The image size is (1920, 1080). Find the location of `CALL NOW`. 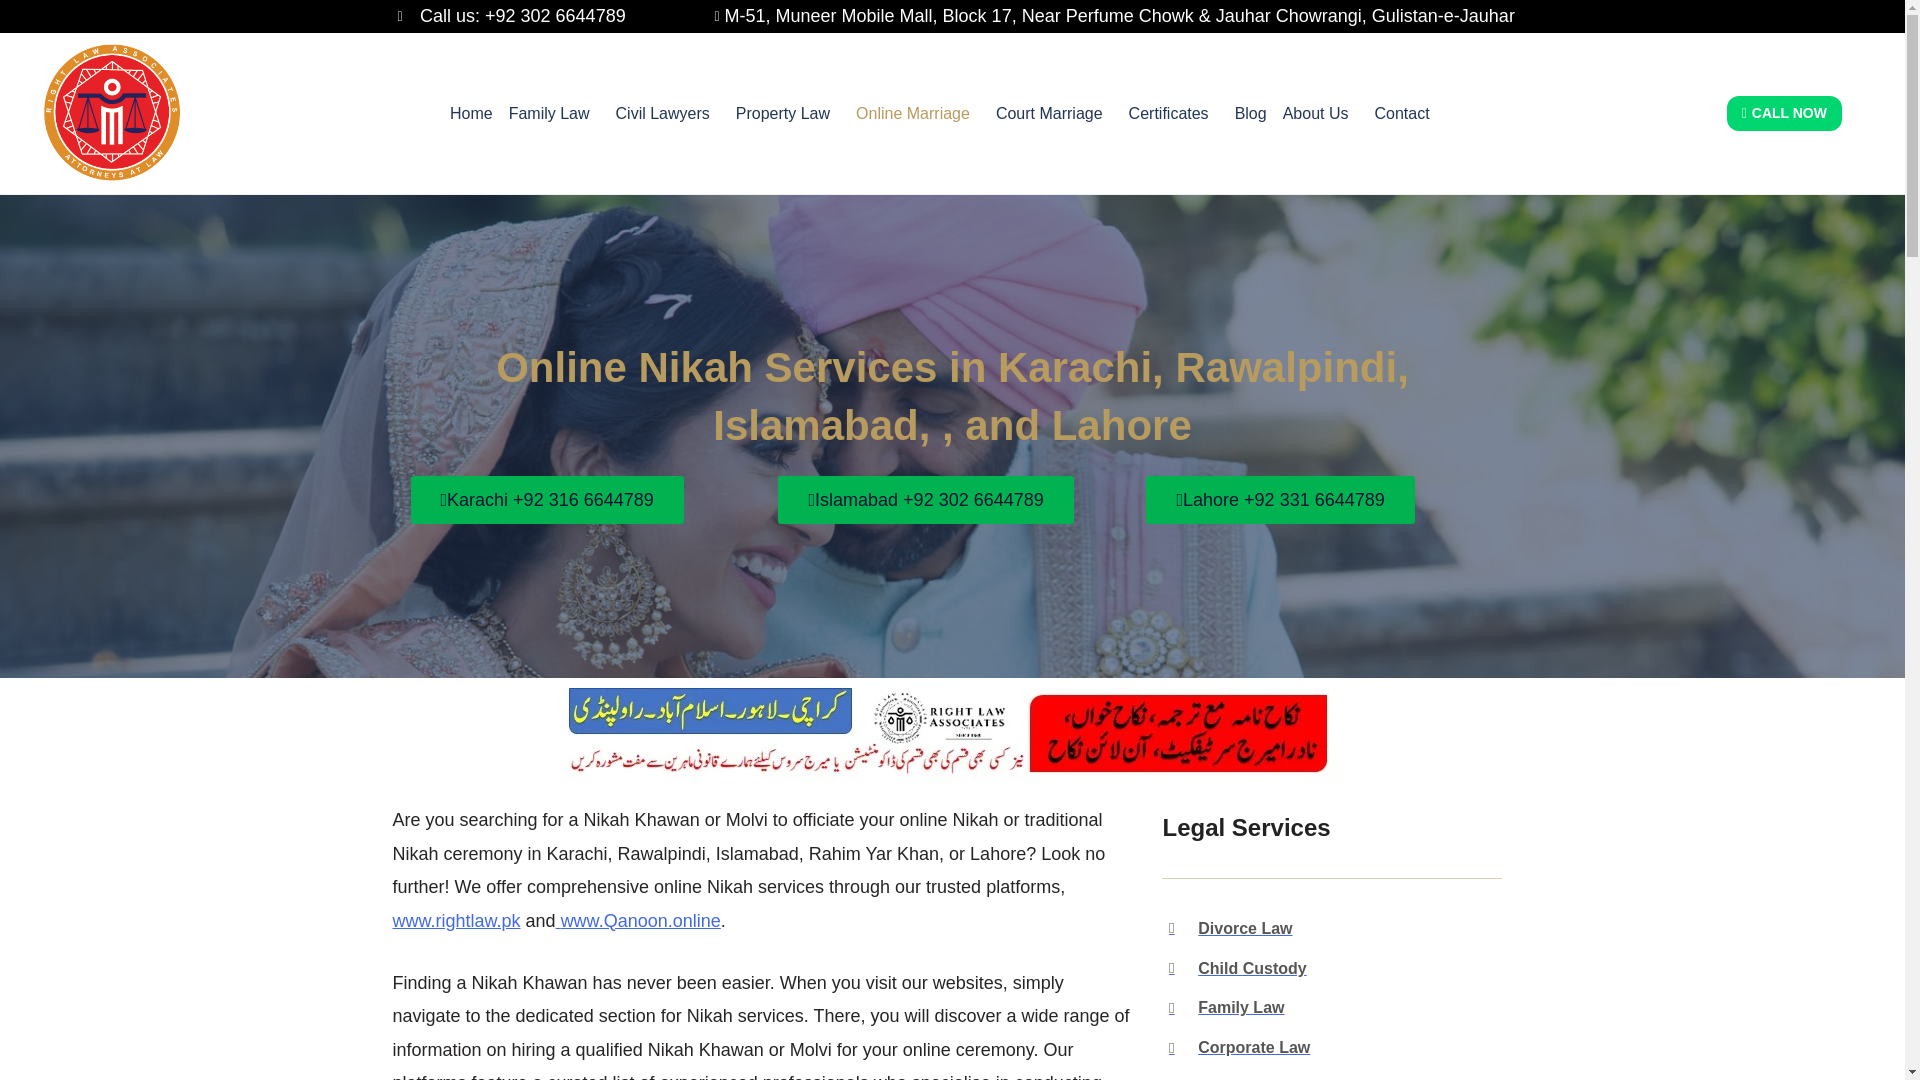

CALL NOW is located at coordinates (1784, 113).